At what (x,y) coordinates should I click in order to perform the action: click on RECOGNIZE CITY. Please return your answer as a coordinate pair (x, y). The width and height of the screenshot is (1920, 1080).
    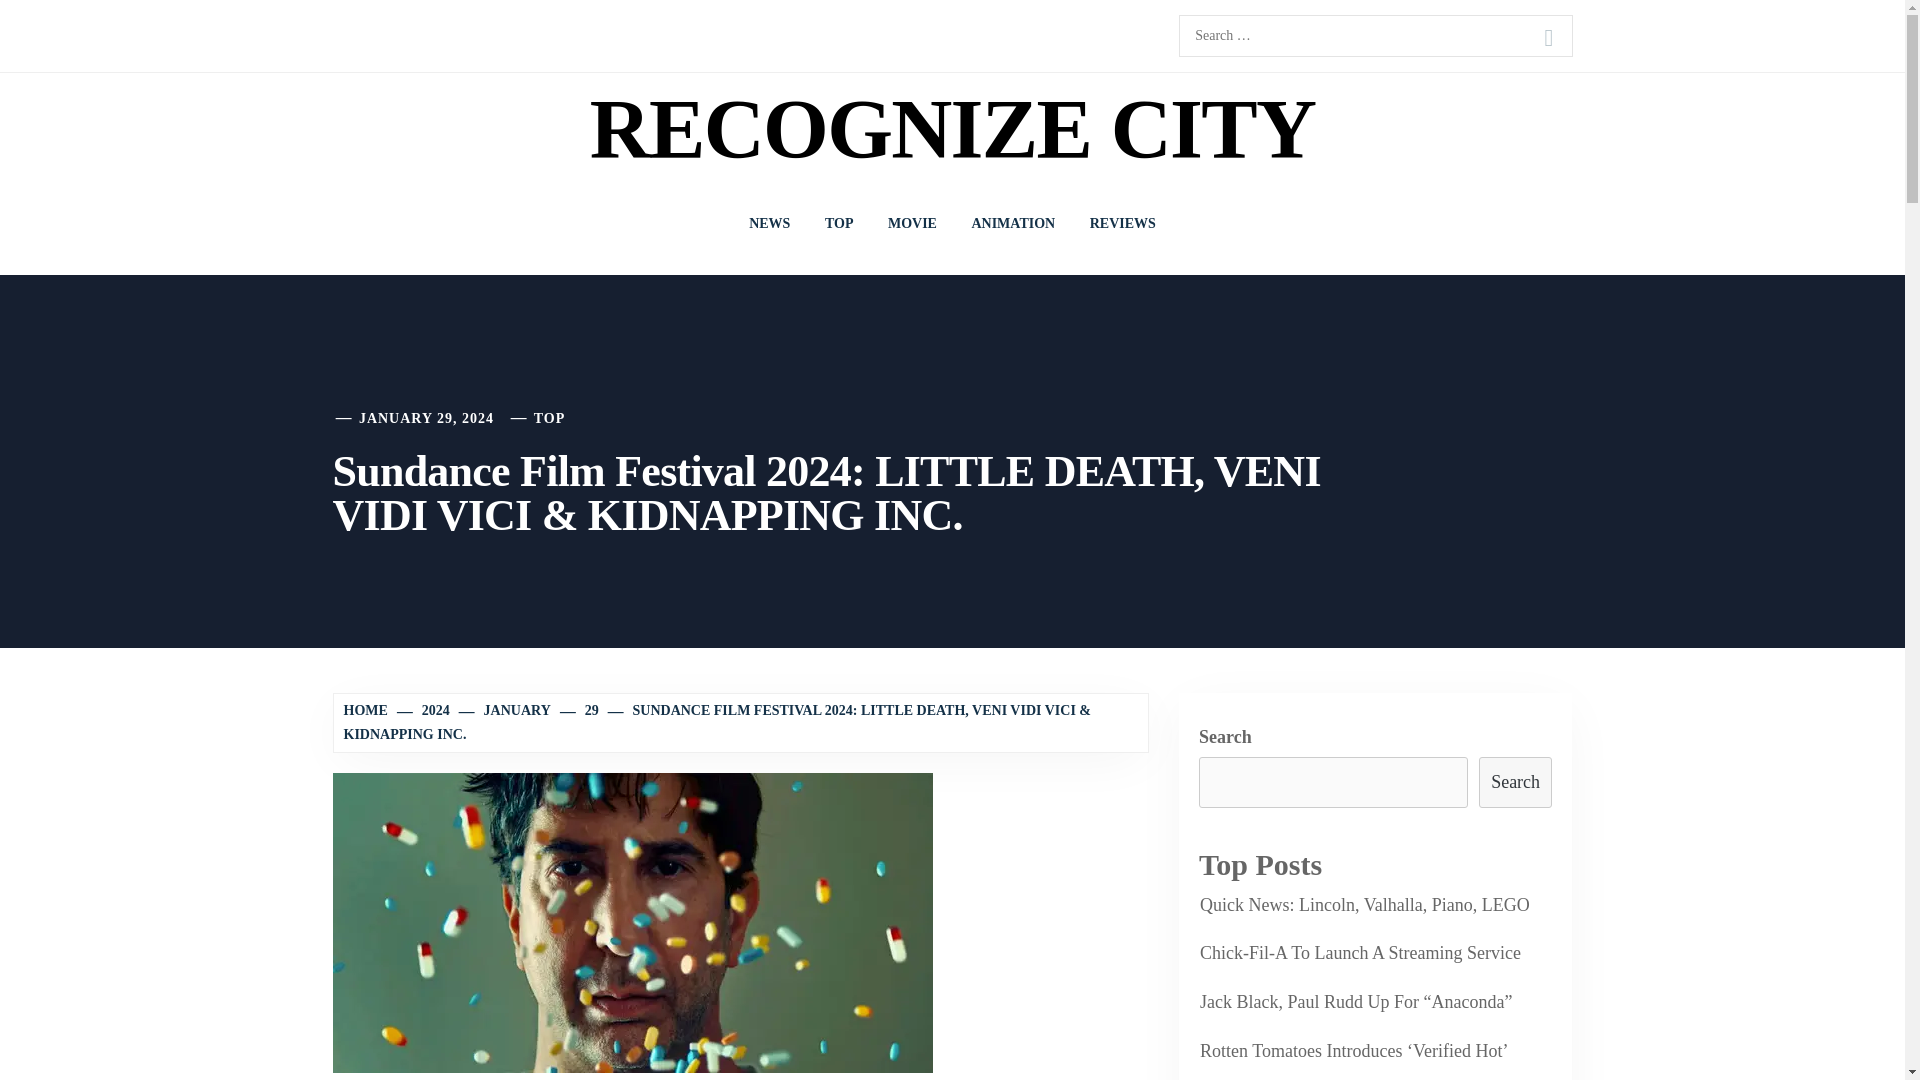
    Looking at the image, I should click on (952, 130).